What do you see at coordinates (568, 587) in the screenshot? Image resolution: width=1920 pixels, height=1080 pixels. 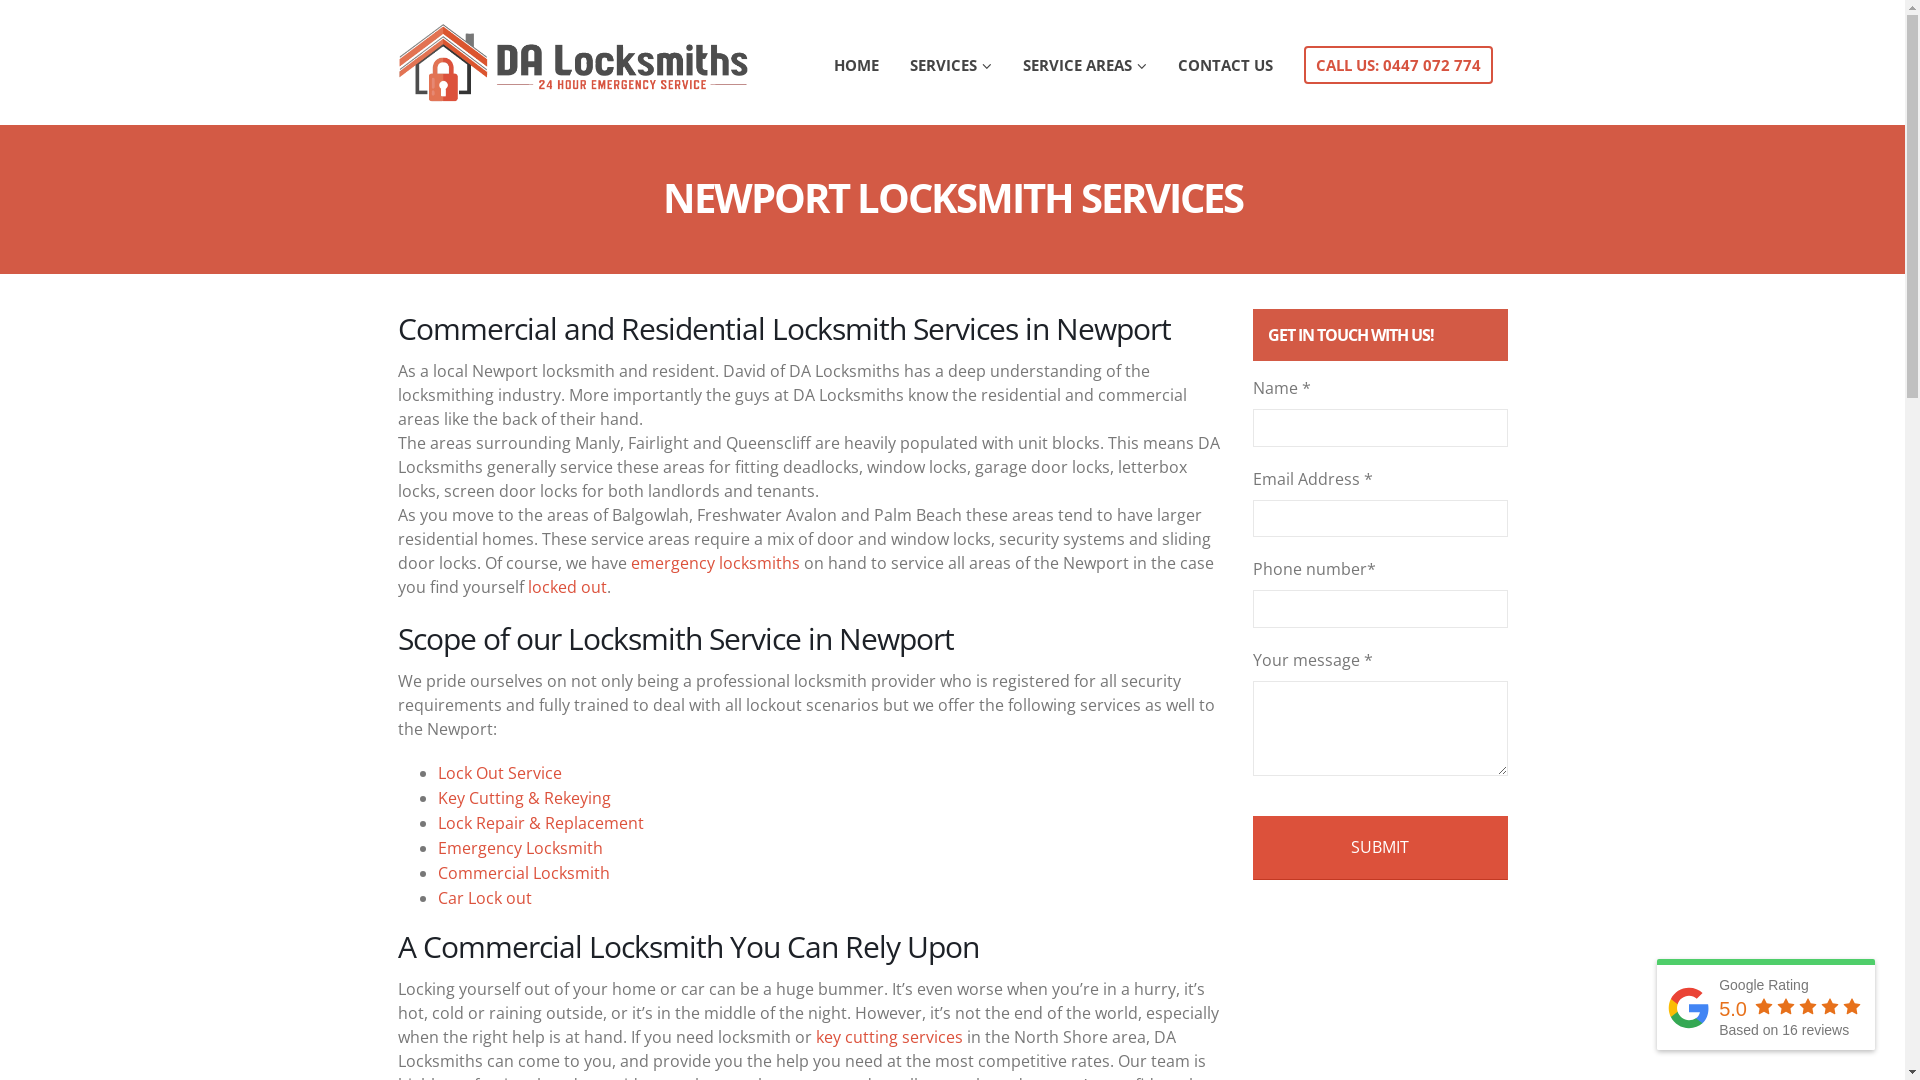 I see `locked out` at bounding box center [568, 587].